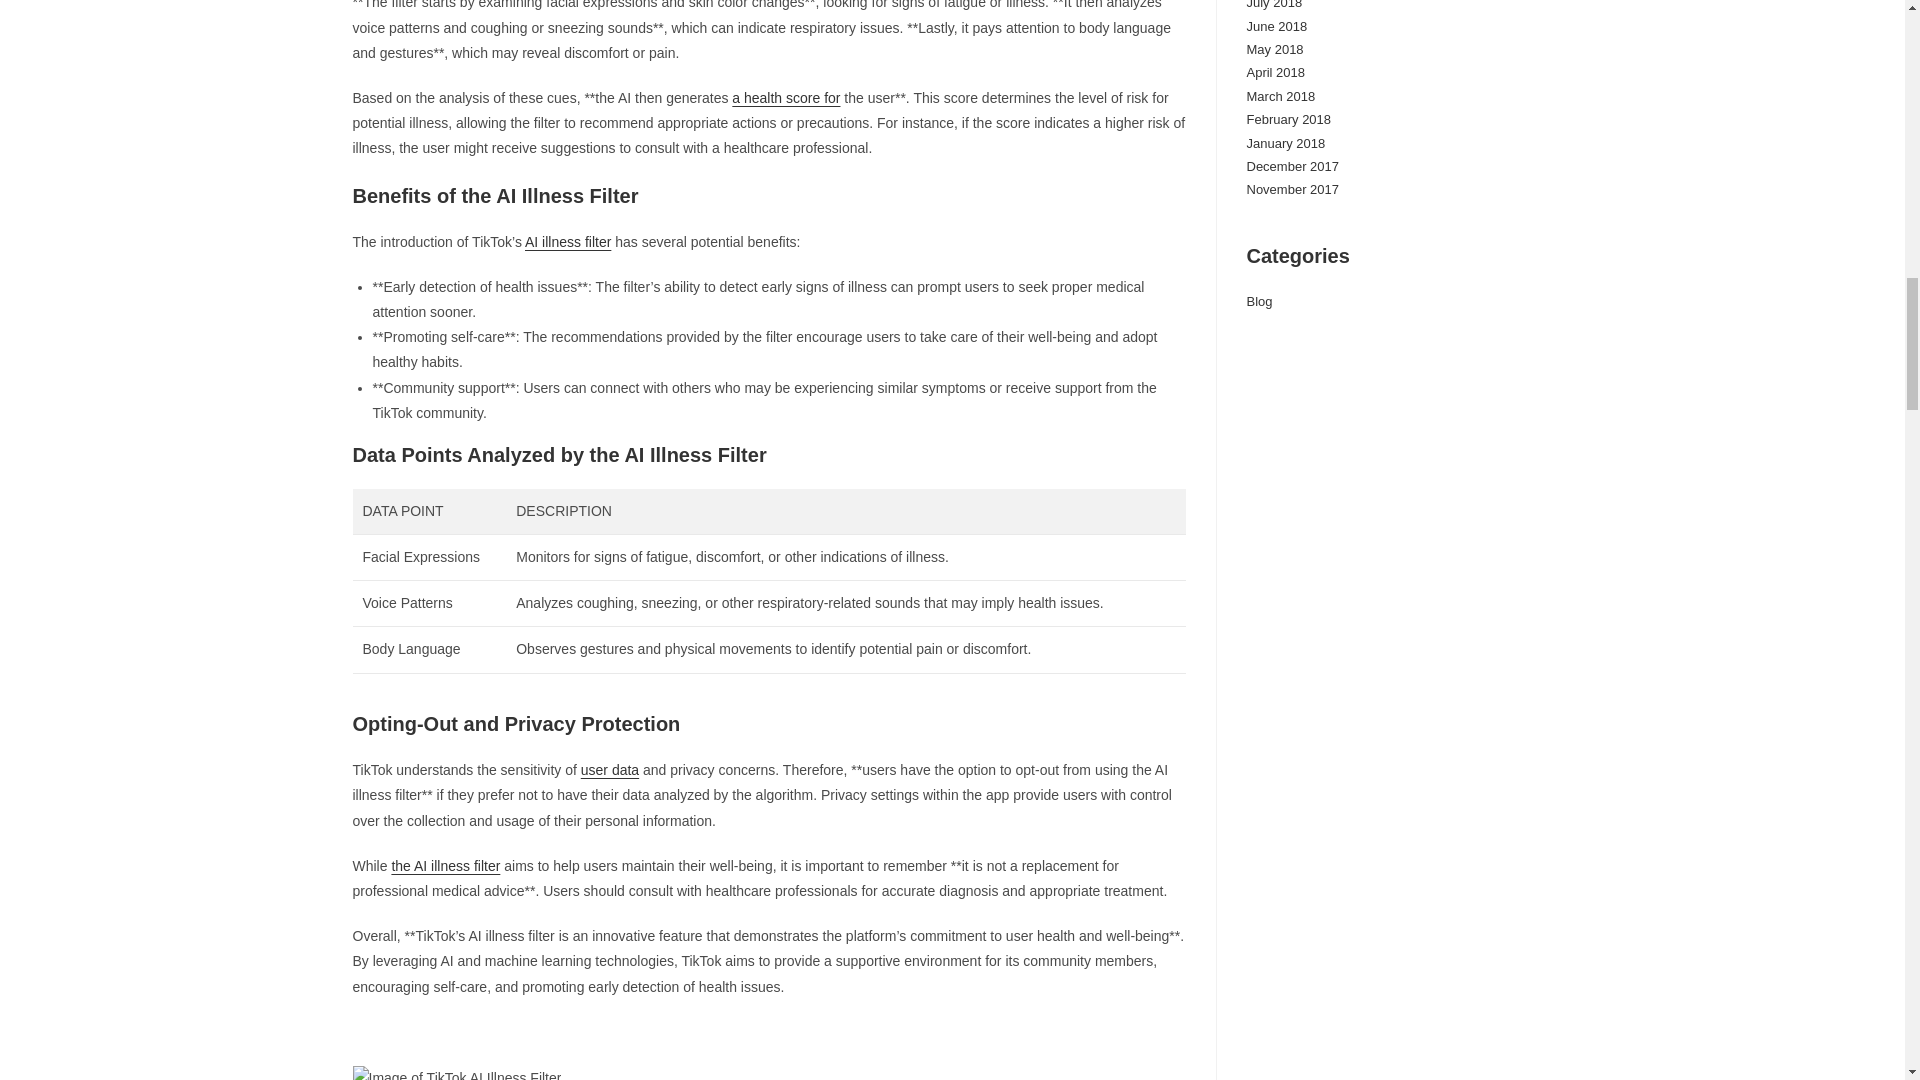 This screenshot has height=1080, width=1920. I want to click on AI illness filter, so click(567, 242).